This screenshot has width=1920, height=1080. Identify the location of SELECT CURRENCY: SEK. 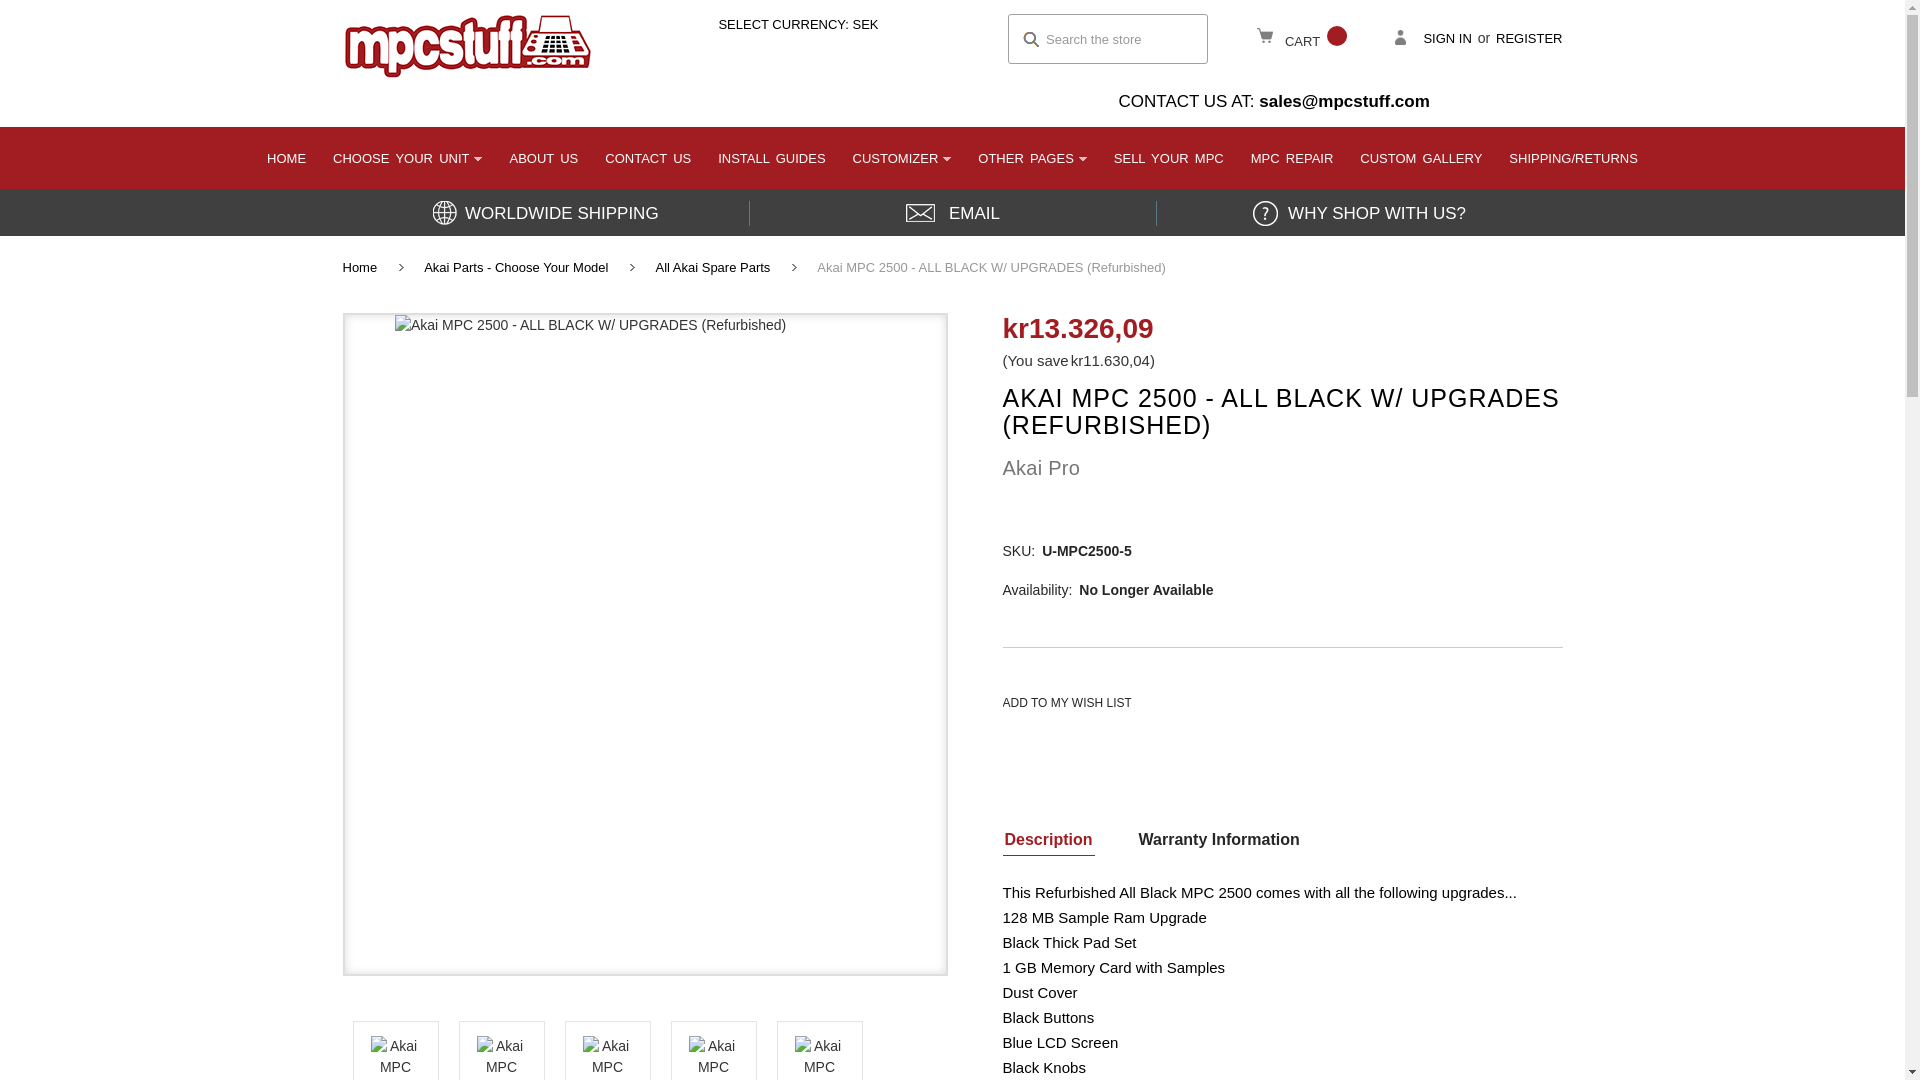
(790, 24).